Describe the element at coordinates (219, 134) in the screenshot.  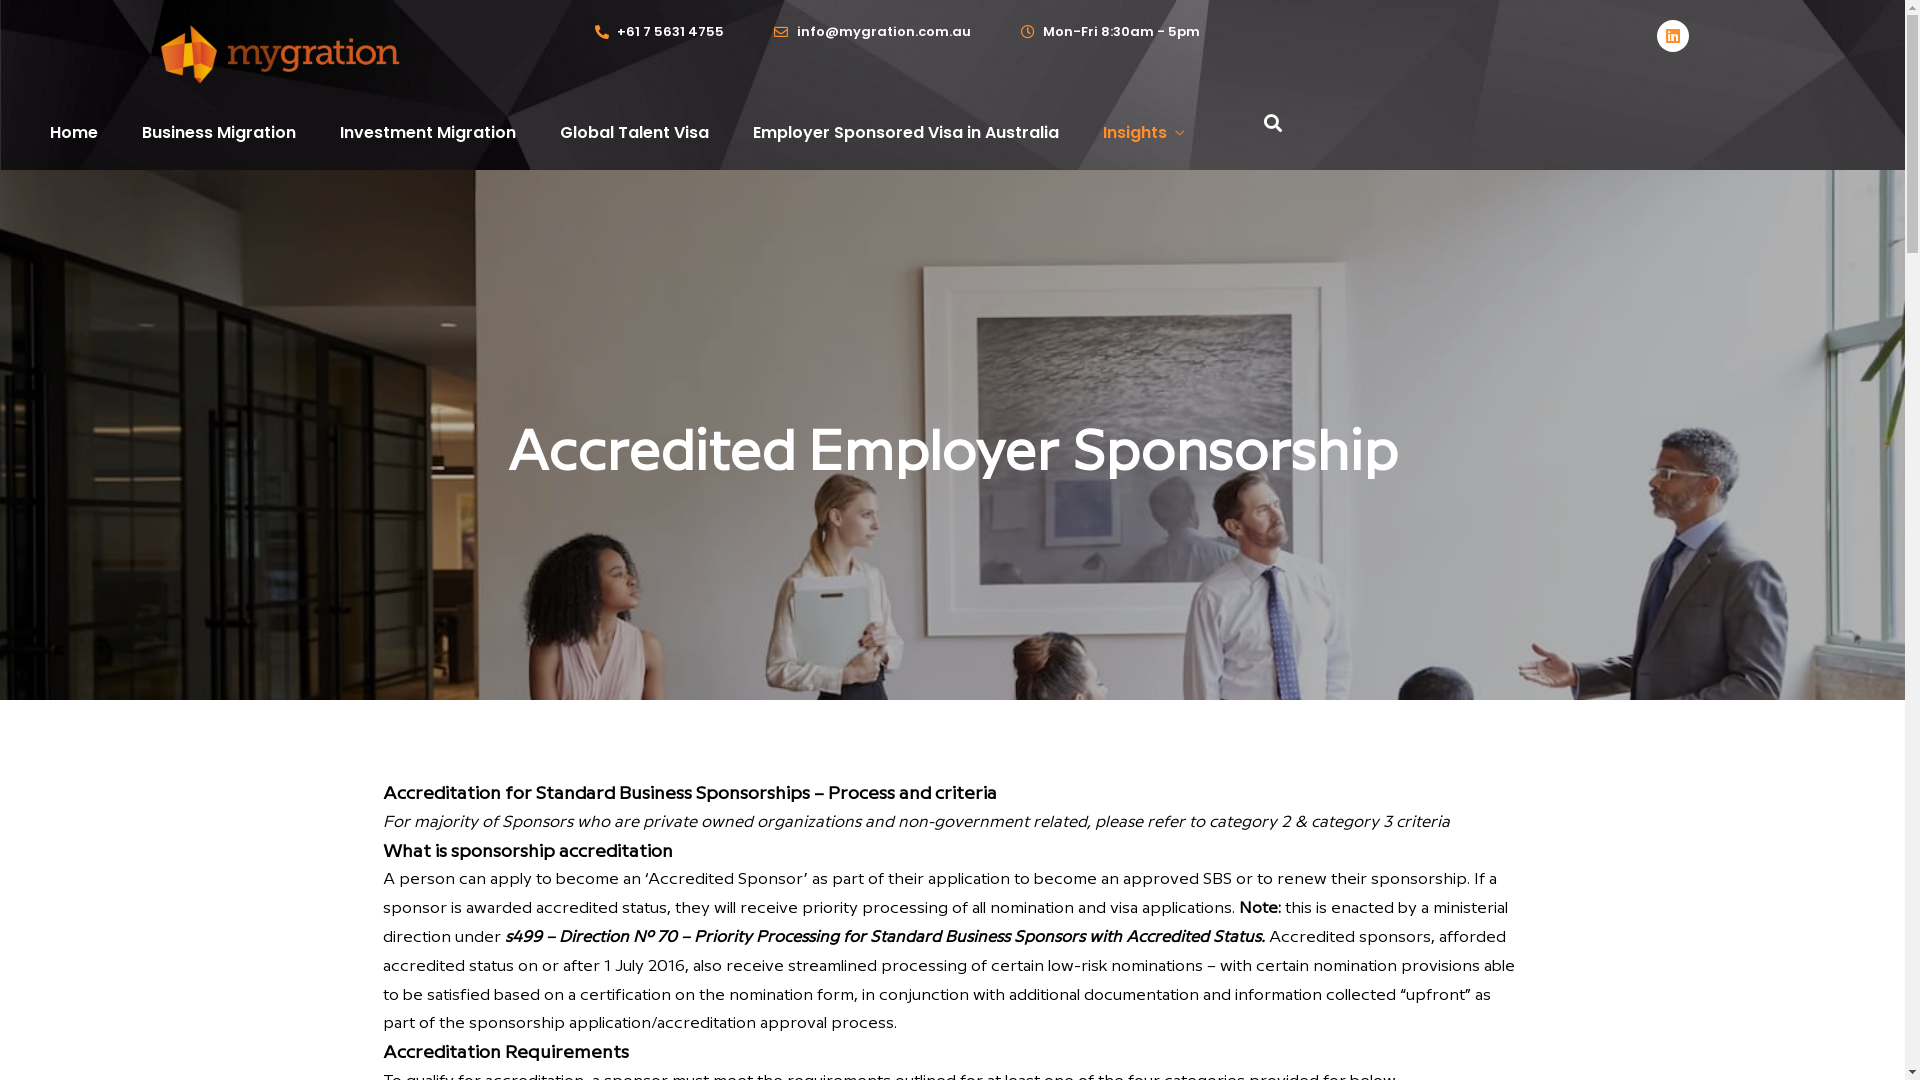
I see `Business Migration` at that location.